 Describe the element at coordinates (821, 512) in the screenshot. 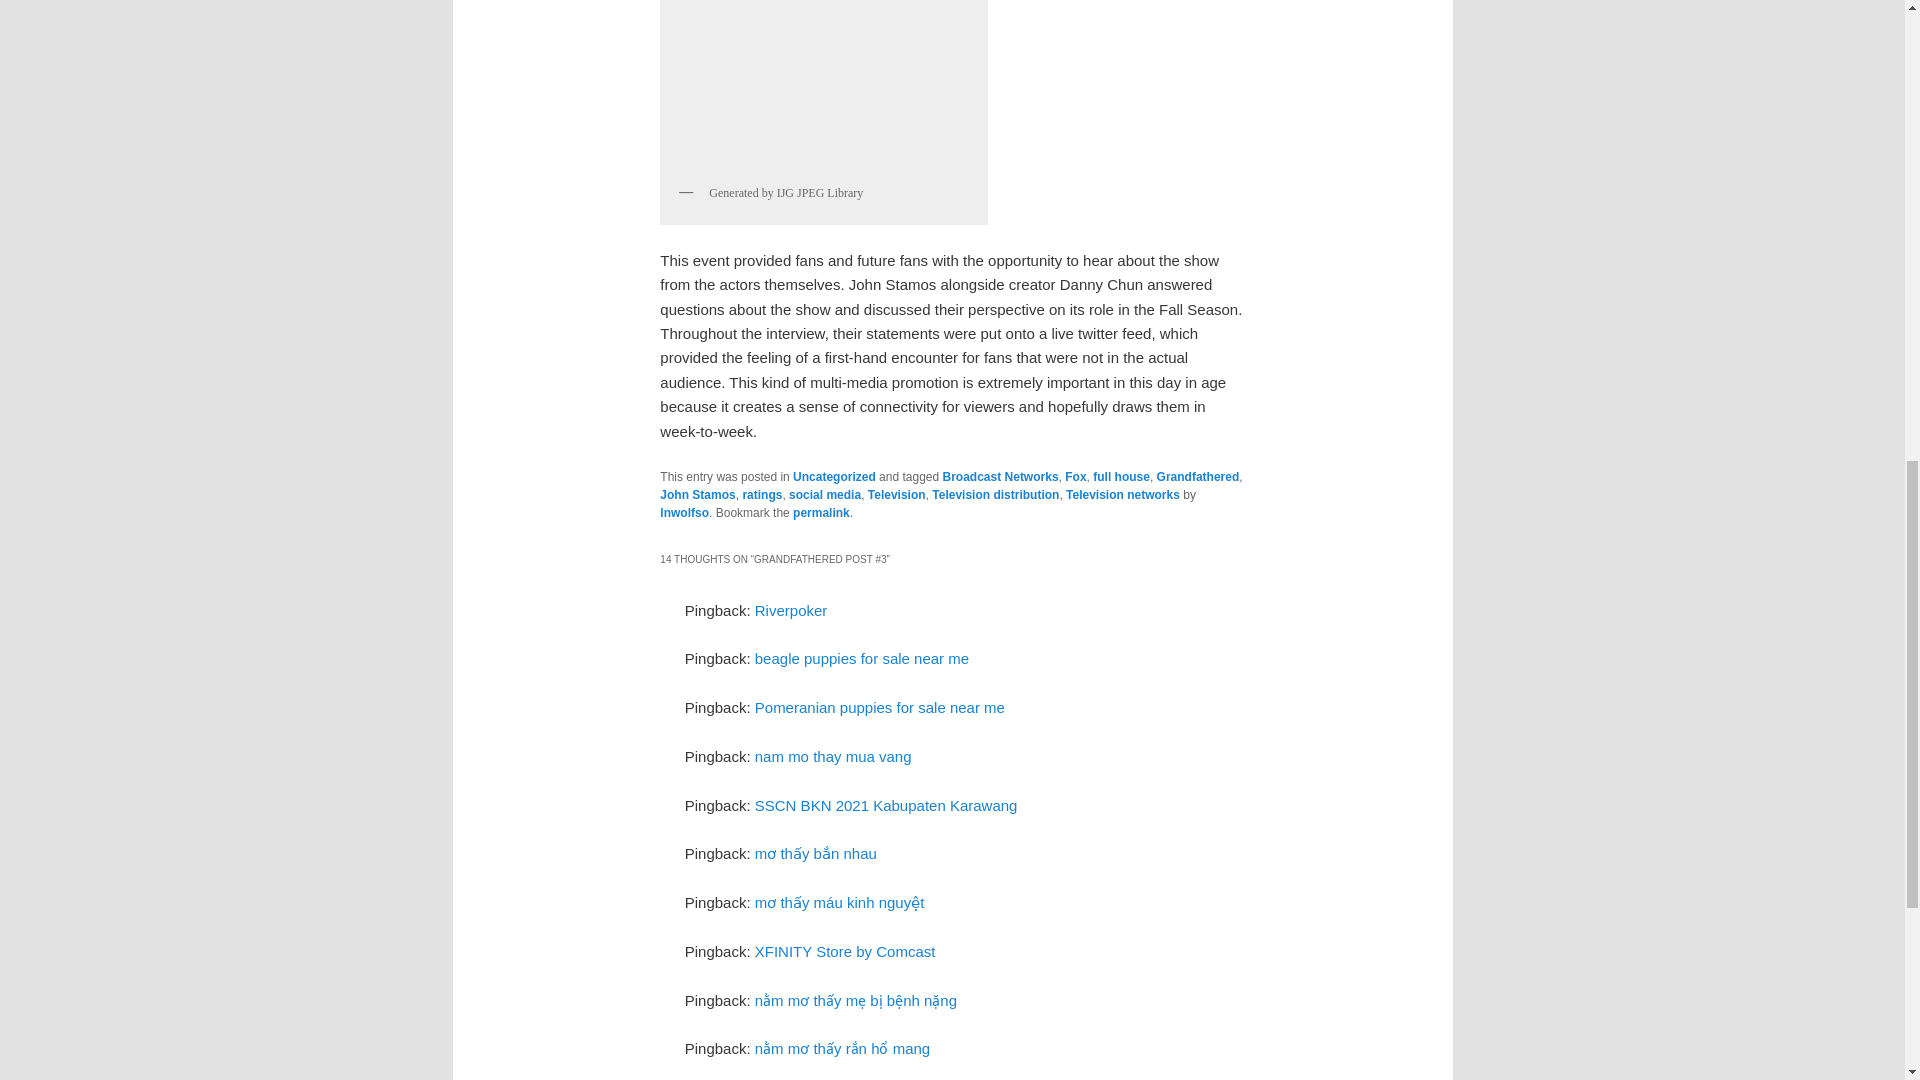

I see `permalink` at that location.